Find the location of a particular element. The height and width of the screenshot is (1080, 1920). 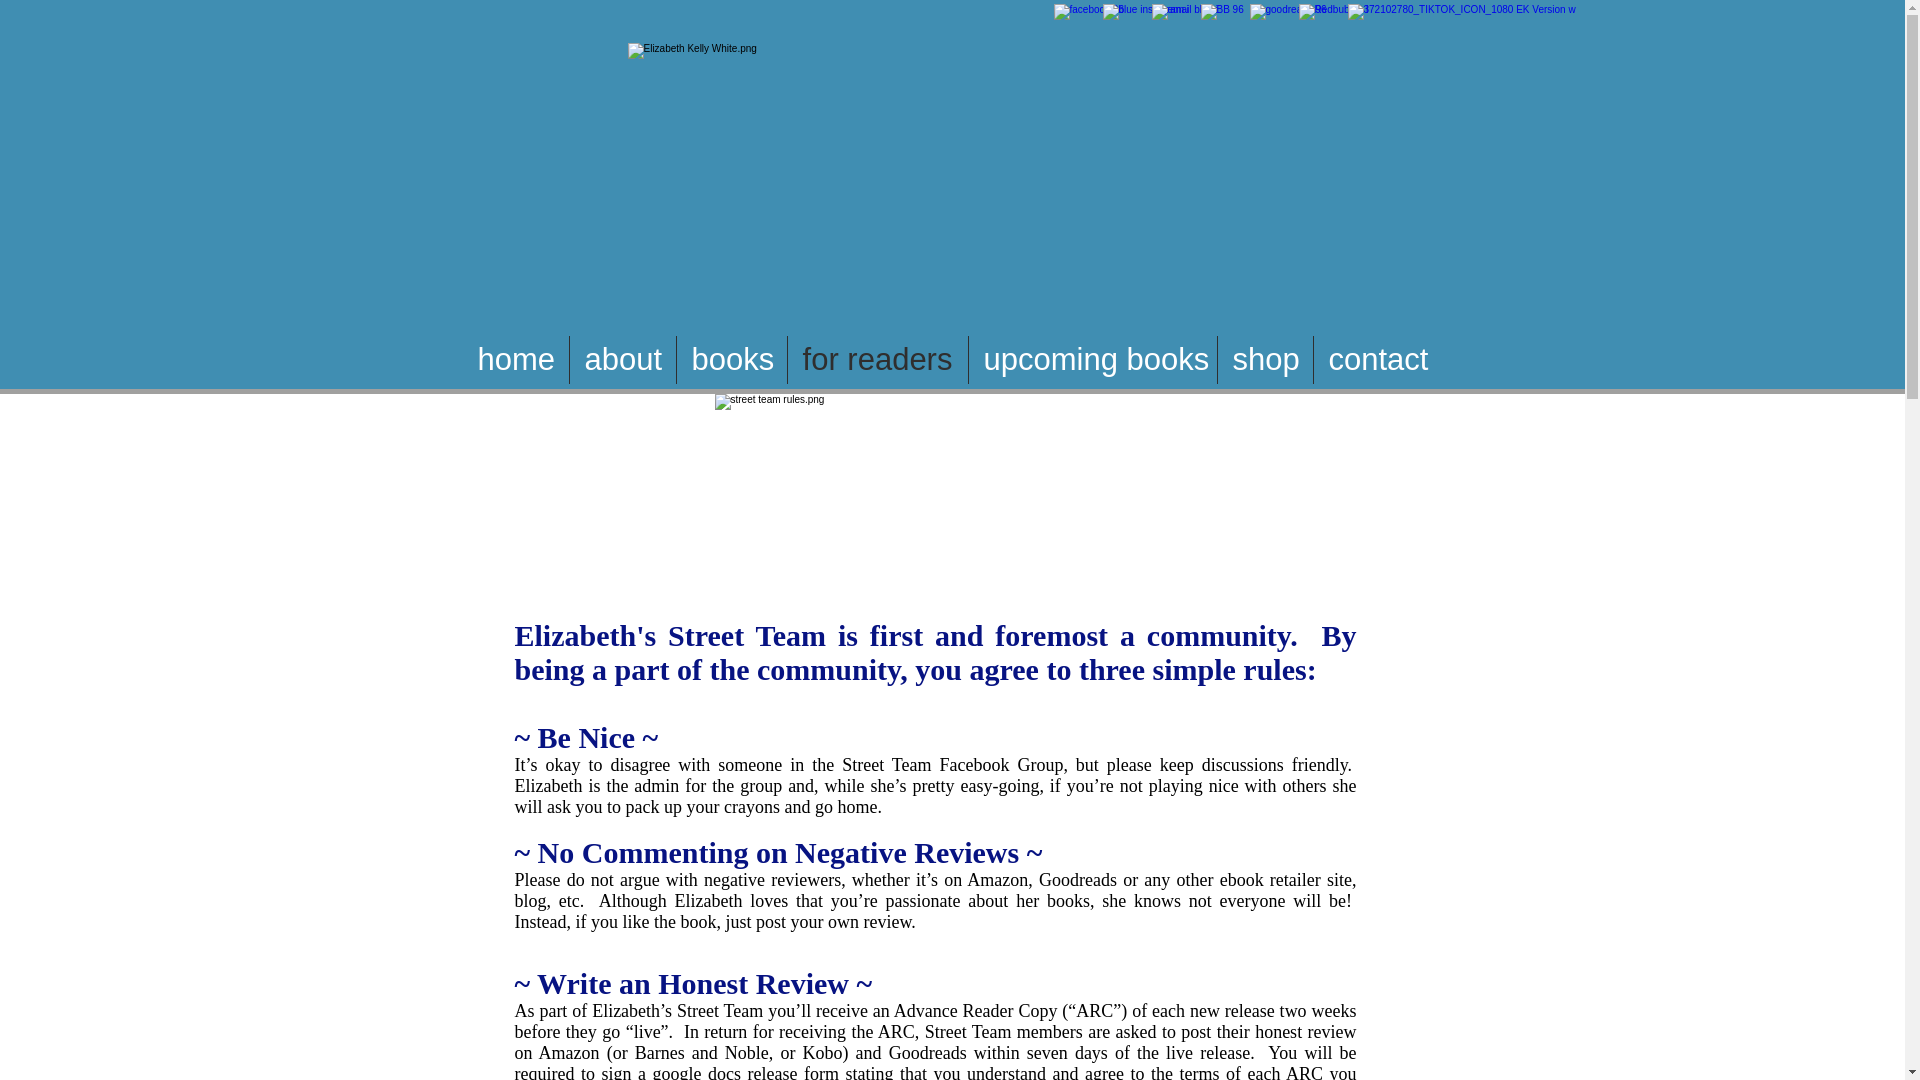

books is located at coordinates (730, 360).